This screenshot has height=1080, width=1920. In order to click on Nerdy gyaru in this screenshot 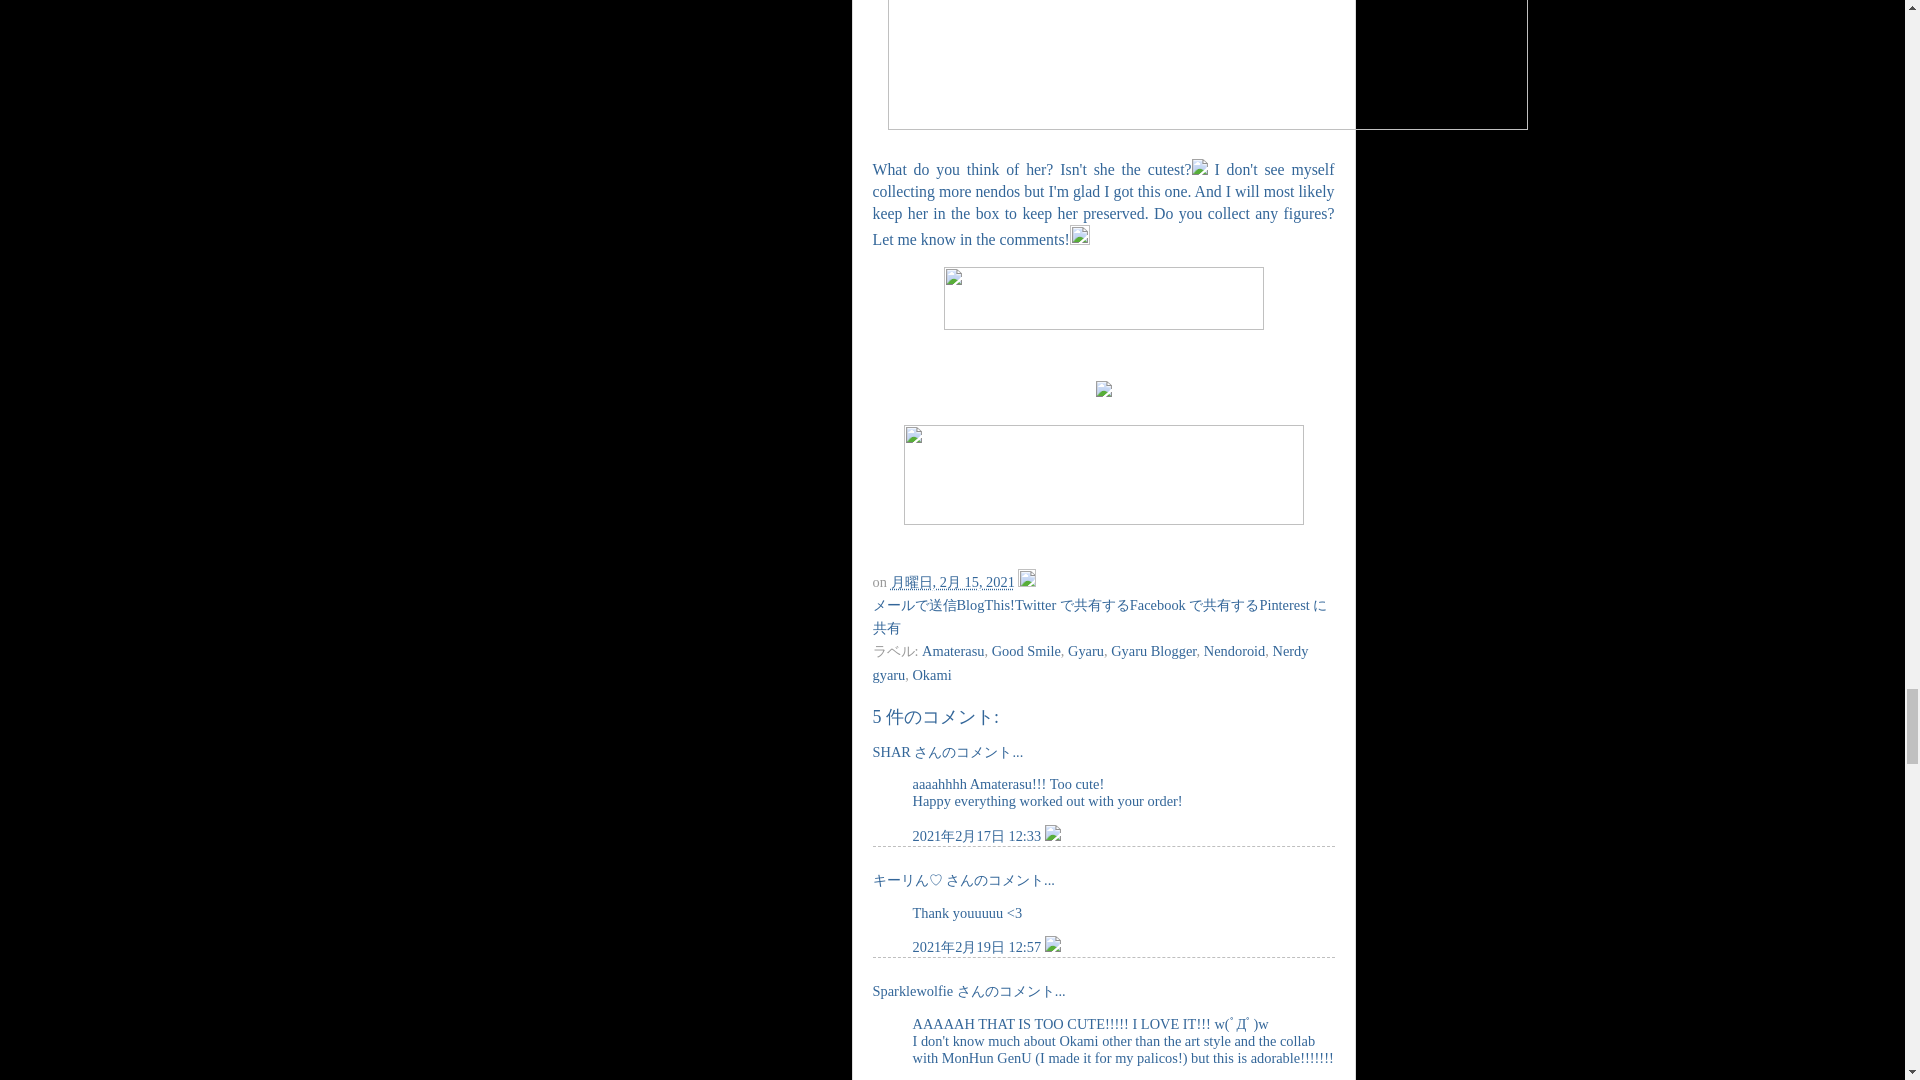, I will do `click(1089, 662)`.